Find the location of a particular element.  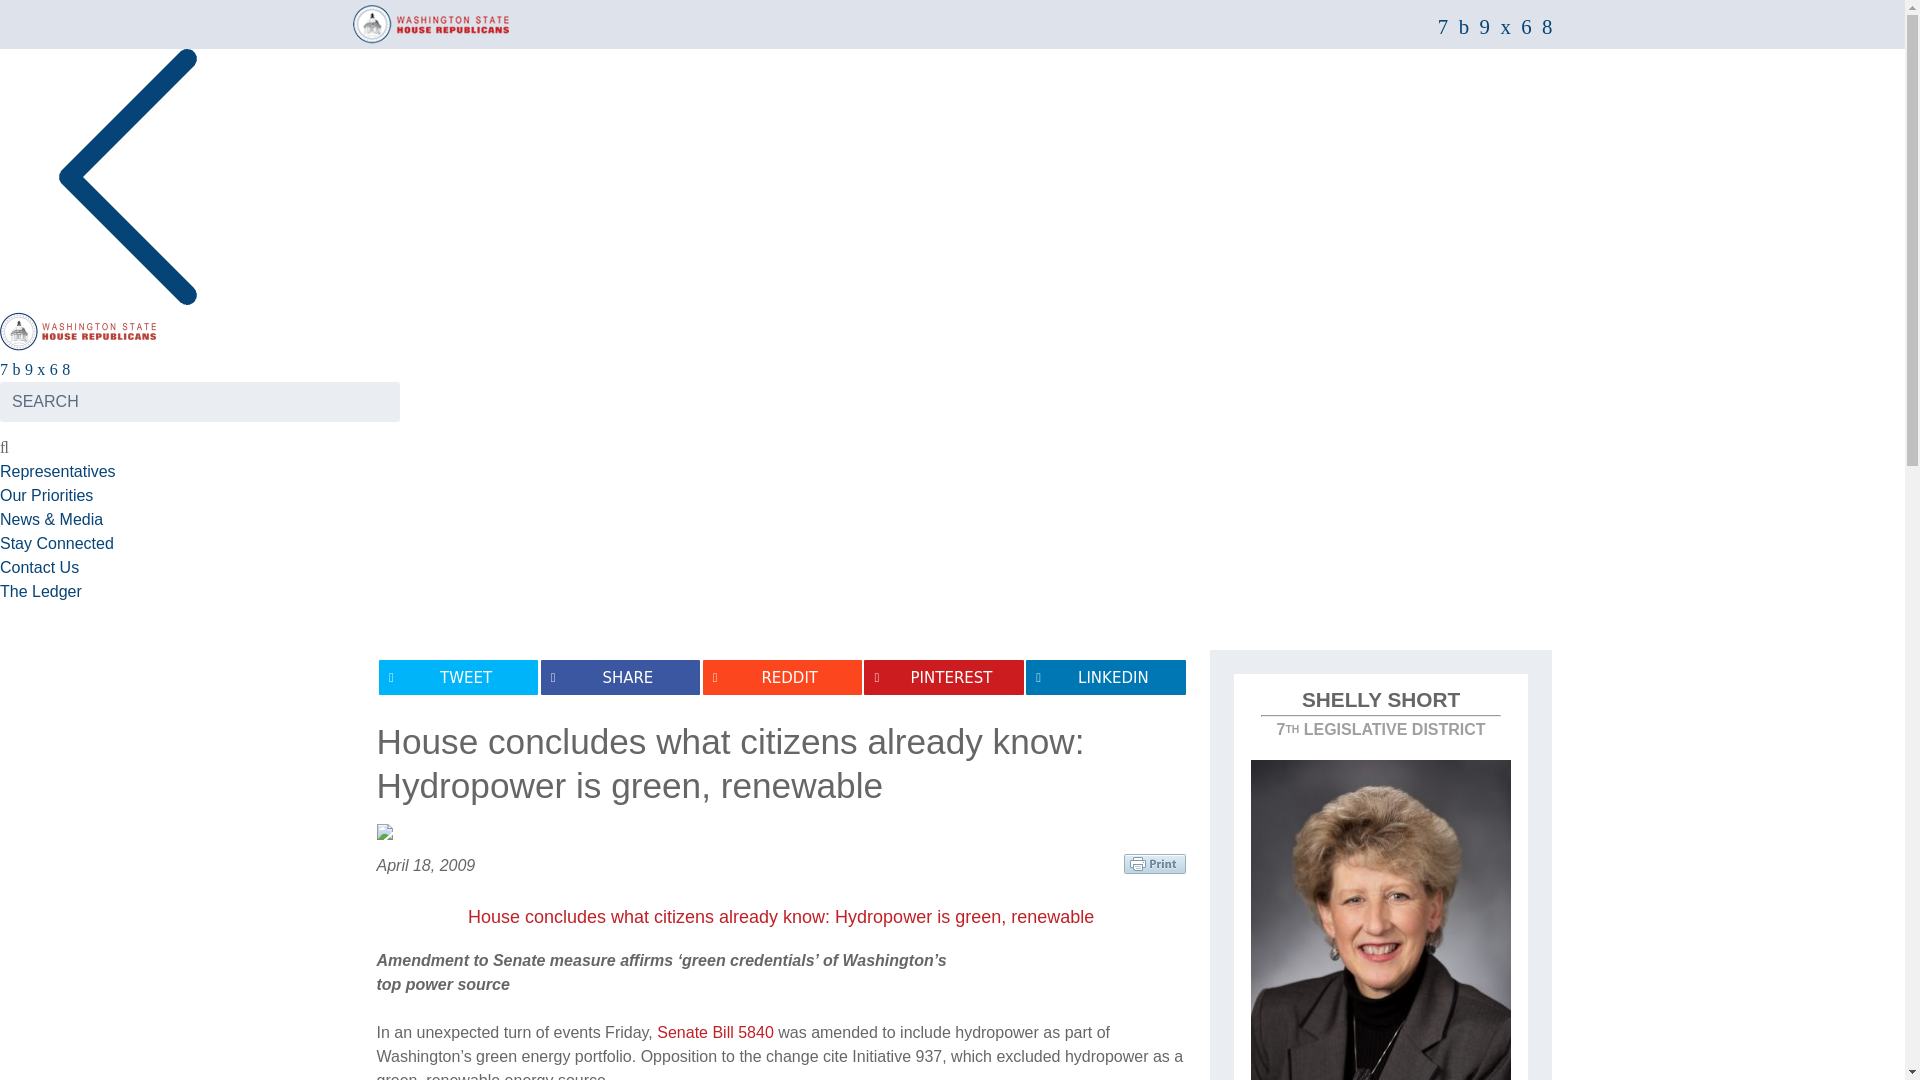

Share on Linkedin is located at coordinates (1104, 677).